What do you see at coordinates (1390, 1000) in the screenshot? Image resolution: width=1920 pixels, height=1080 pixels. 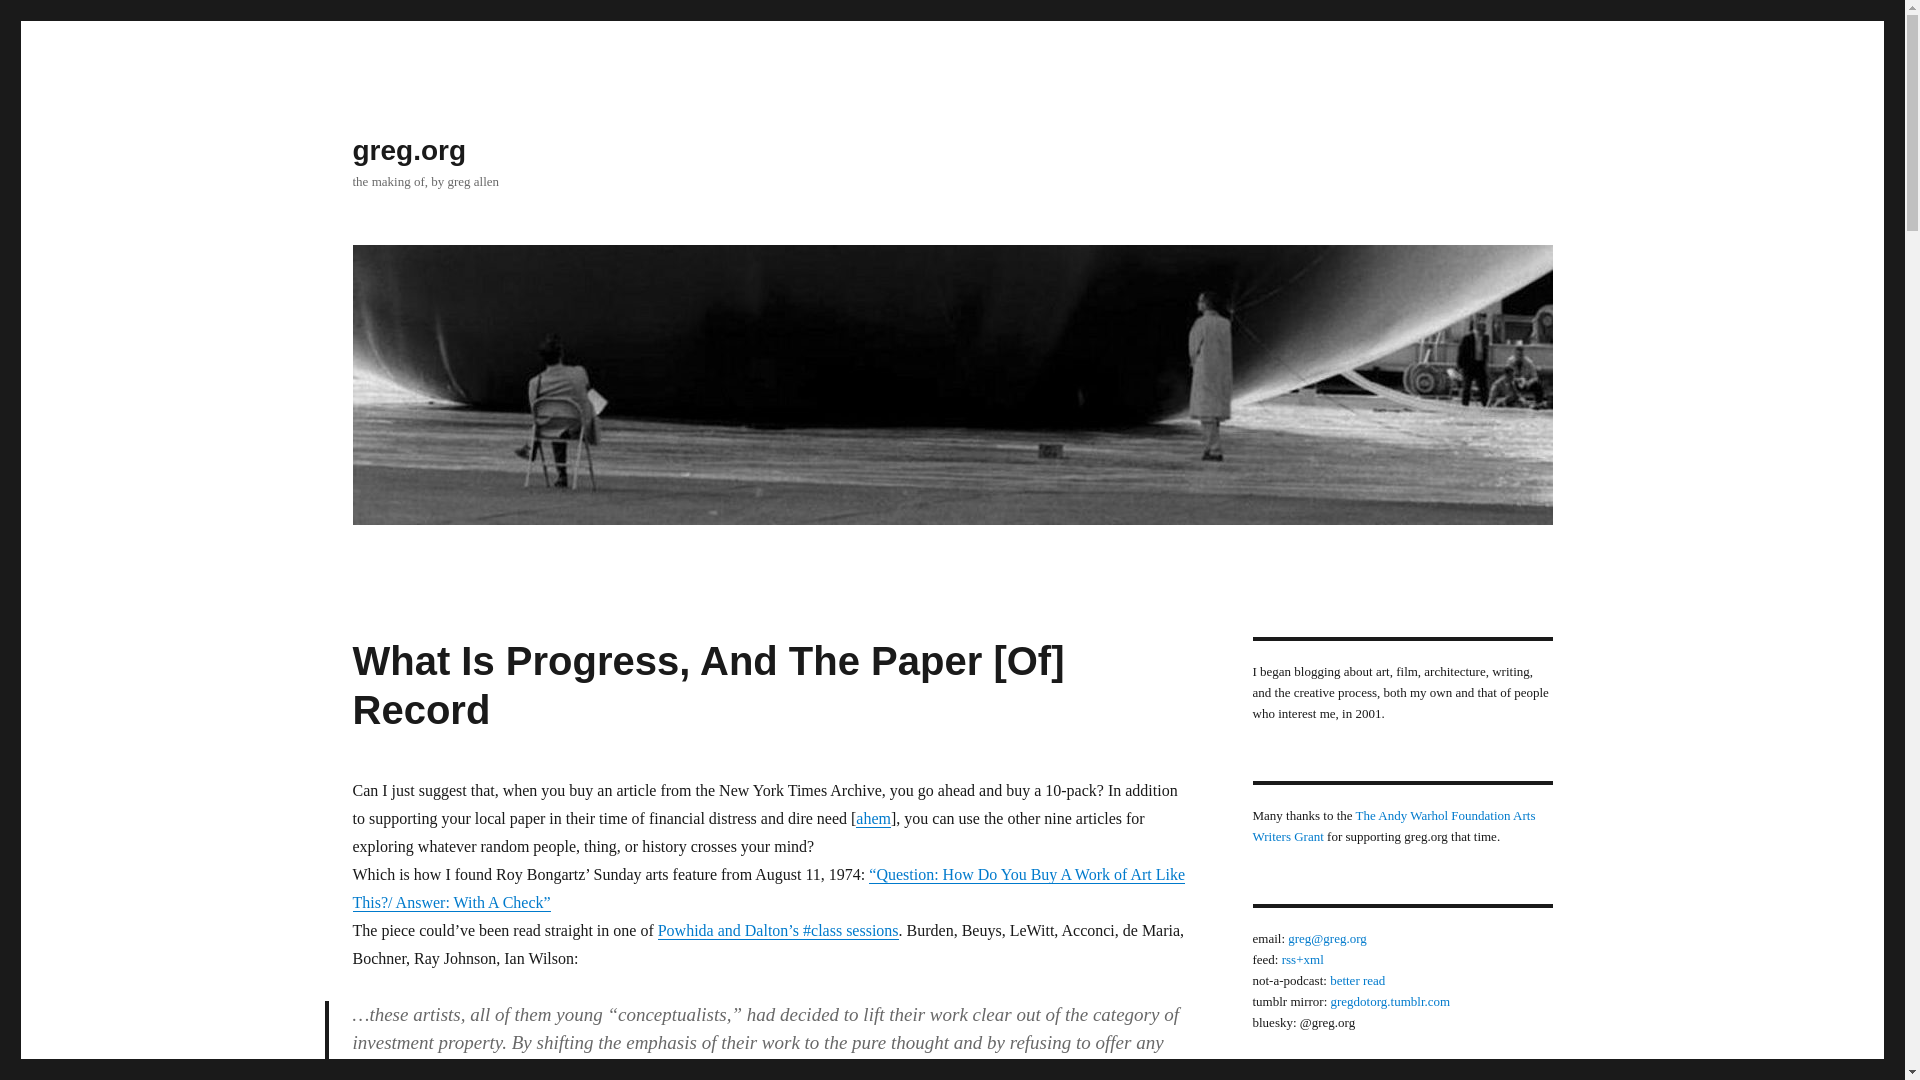 I see `gregdotorg.tumblr.com` at bounding box center [1390, 1000].